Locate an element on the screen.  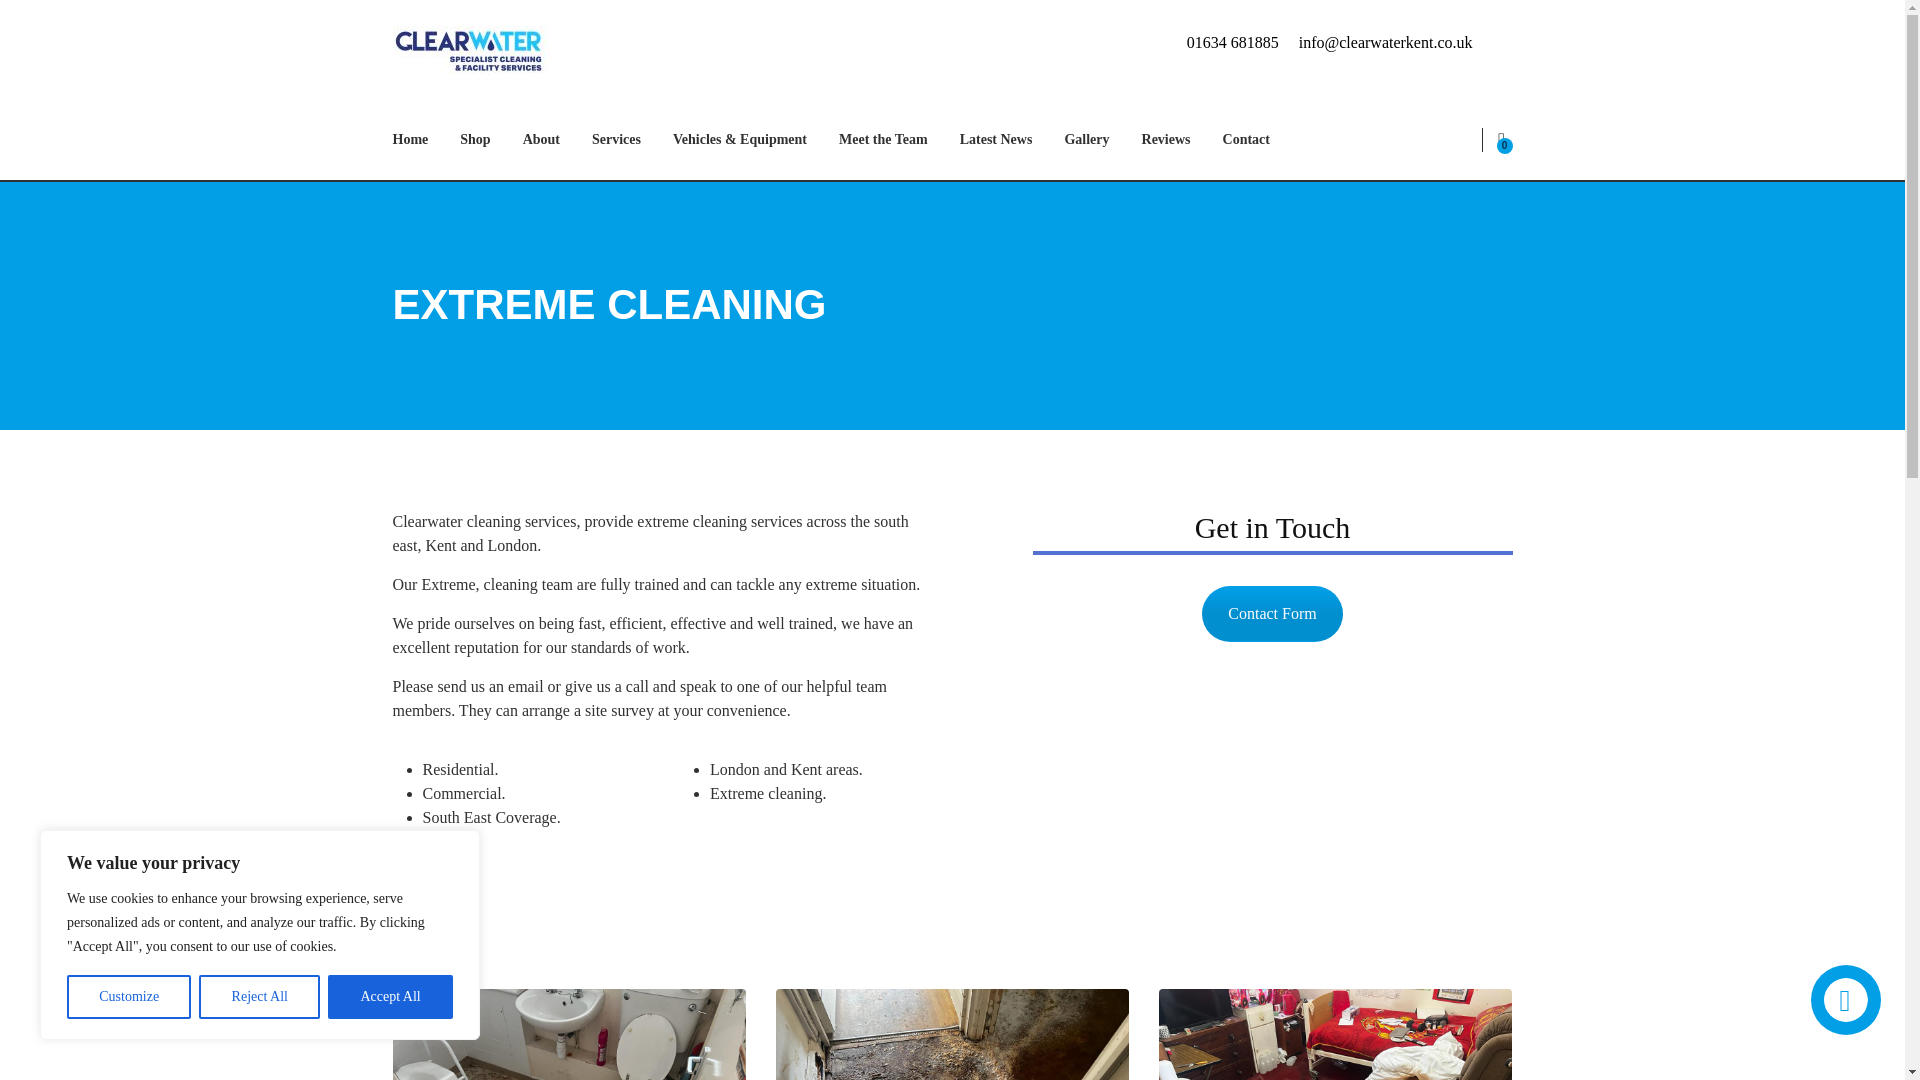
Customize is located at coordinates (128, 997).